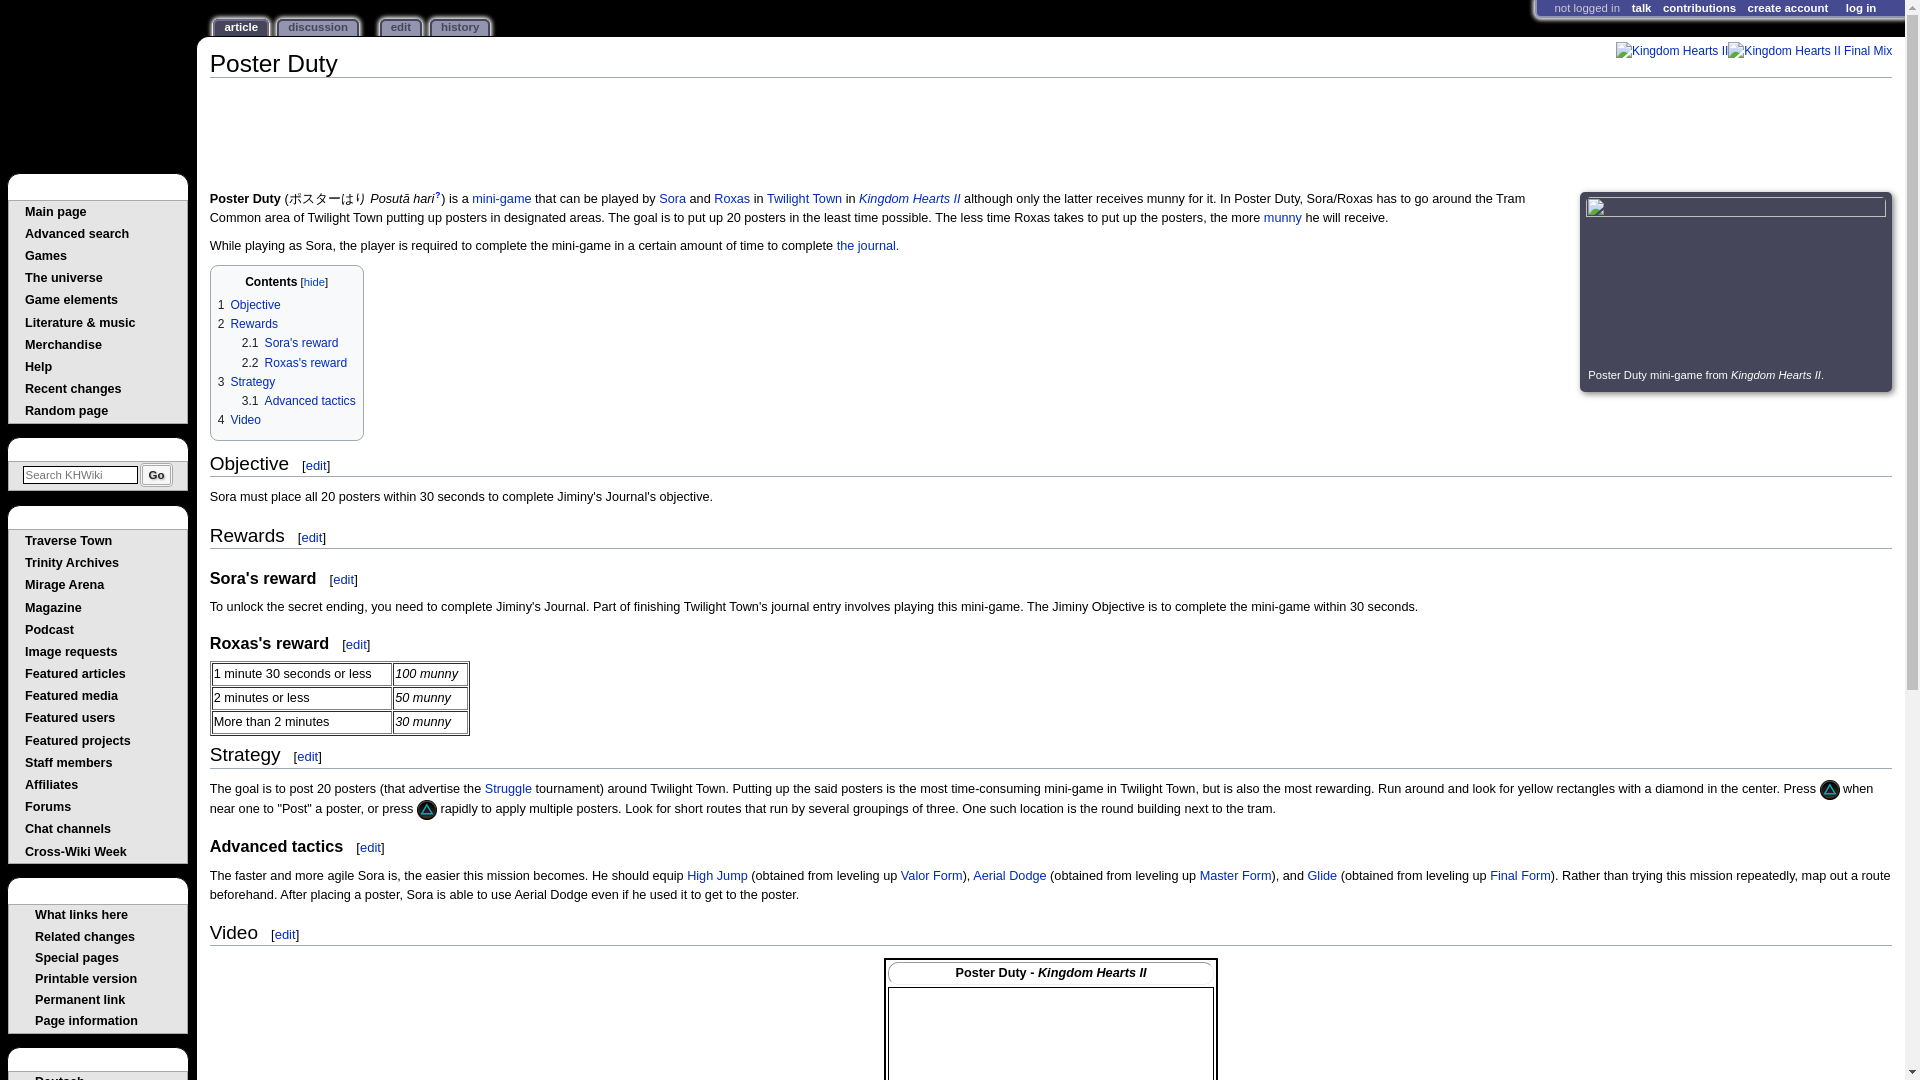 The width and height of the screenshot is (1920, 1080). Describe the element at coordinates (804, 199) in the screenshot. I see `Twilight Town` at that location.